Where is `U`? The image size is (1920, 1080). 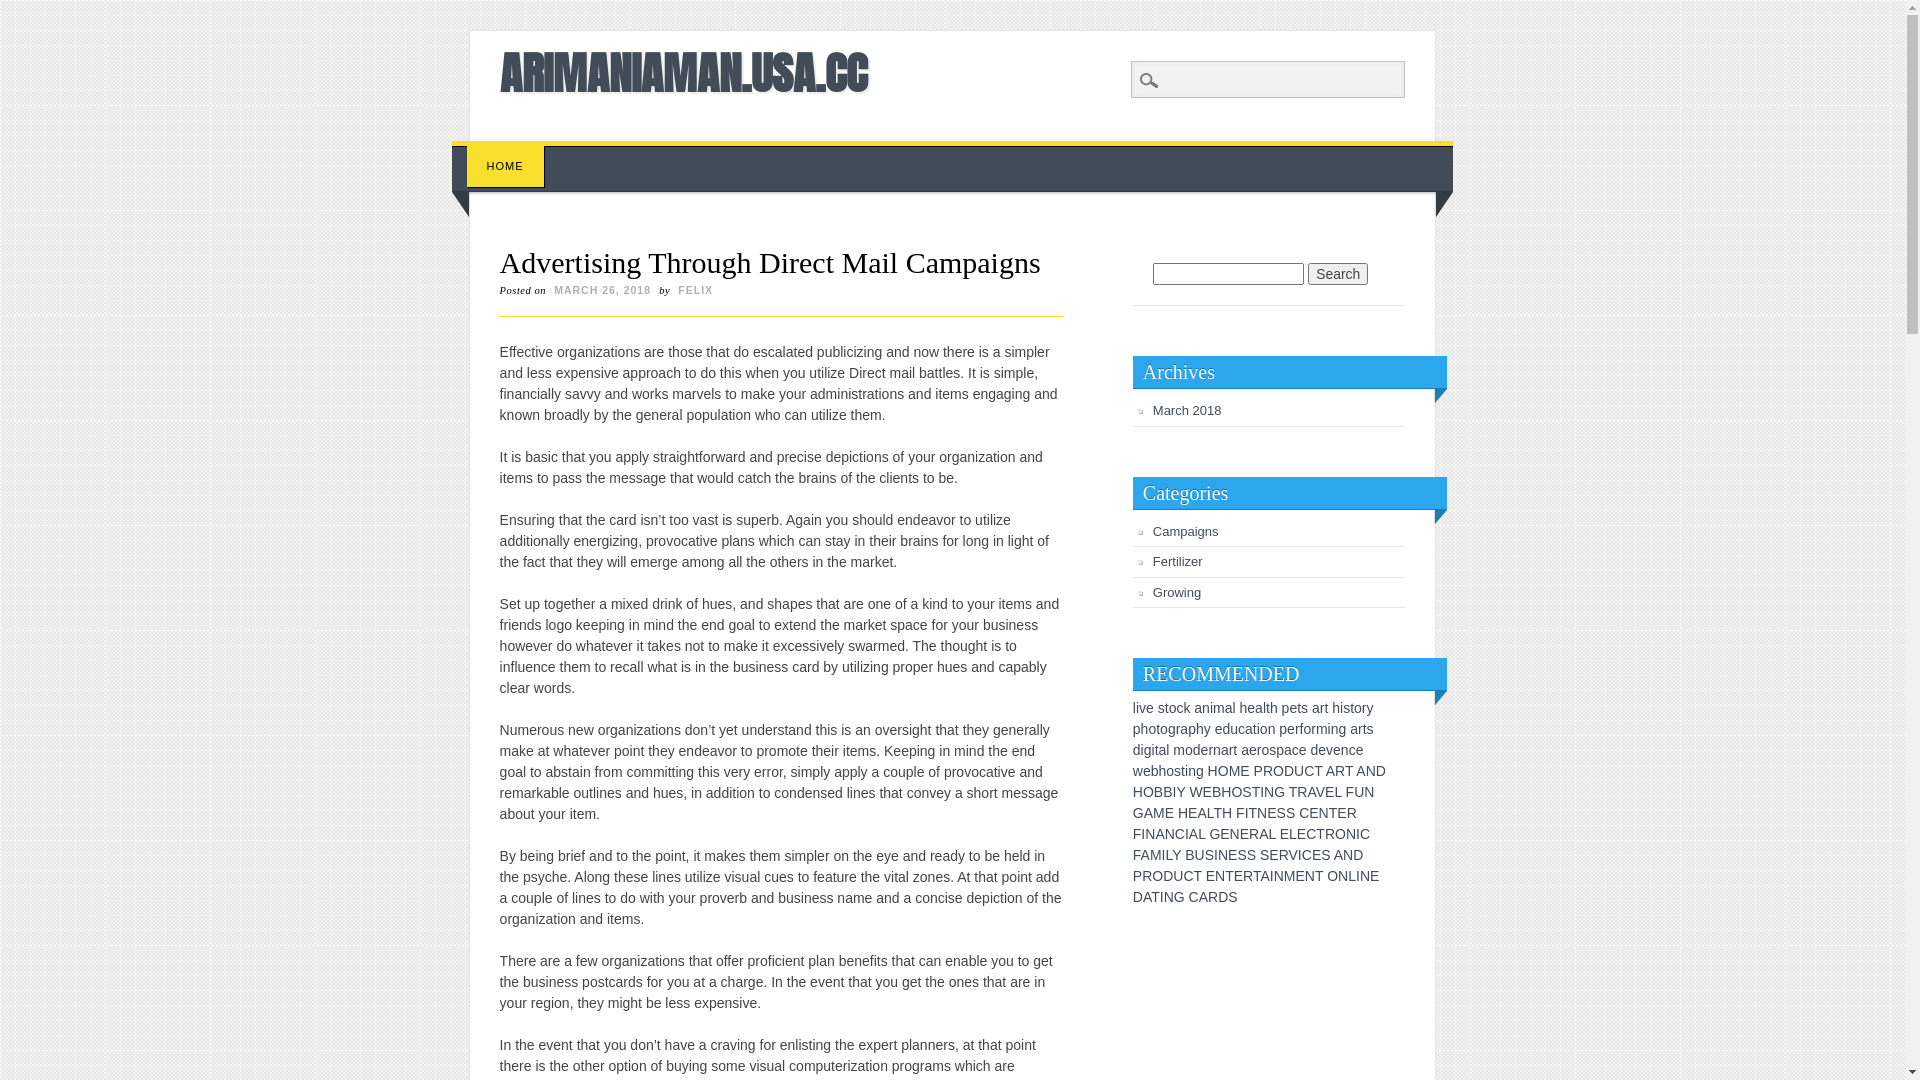
U is located at coordinates (1359, 792).